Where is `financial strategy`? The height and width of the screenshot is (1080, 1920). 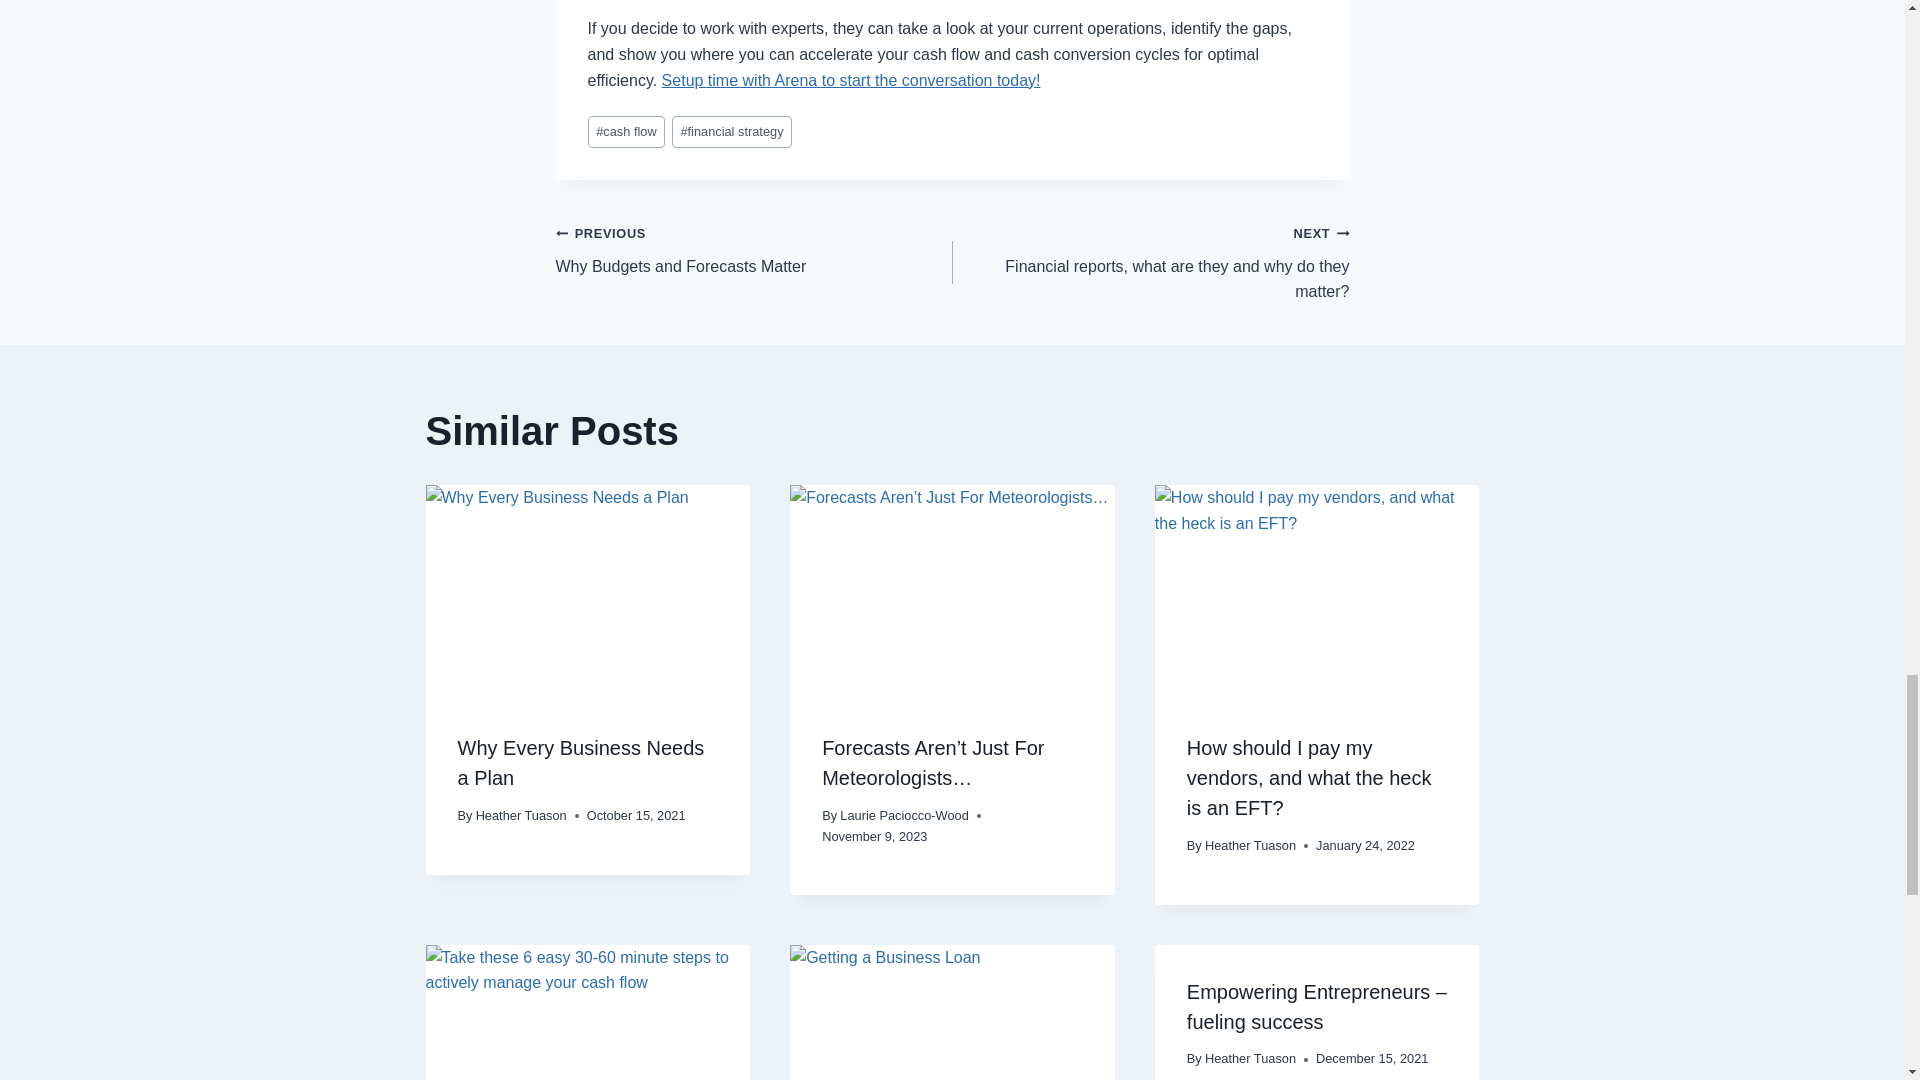 financial strategy is located at coordinates (732, 132).